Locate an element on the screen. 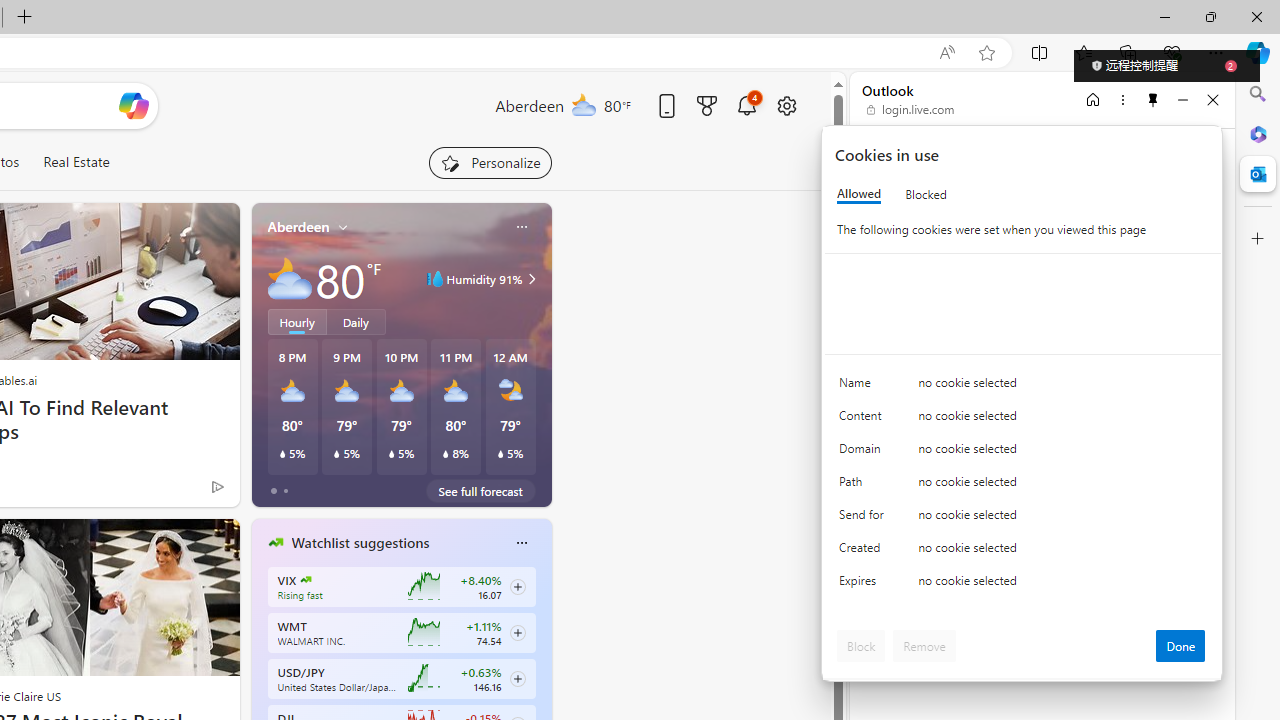 The height and width of the screenshot is (720, 1280). Path is located at coordinates (864, 486).